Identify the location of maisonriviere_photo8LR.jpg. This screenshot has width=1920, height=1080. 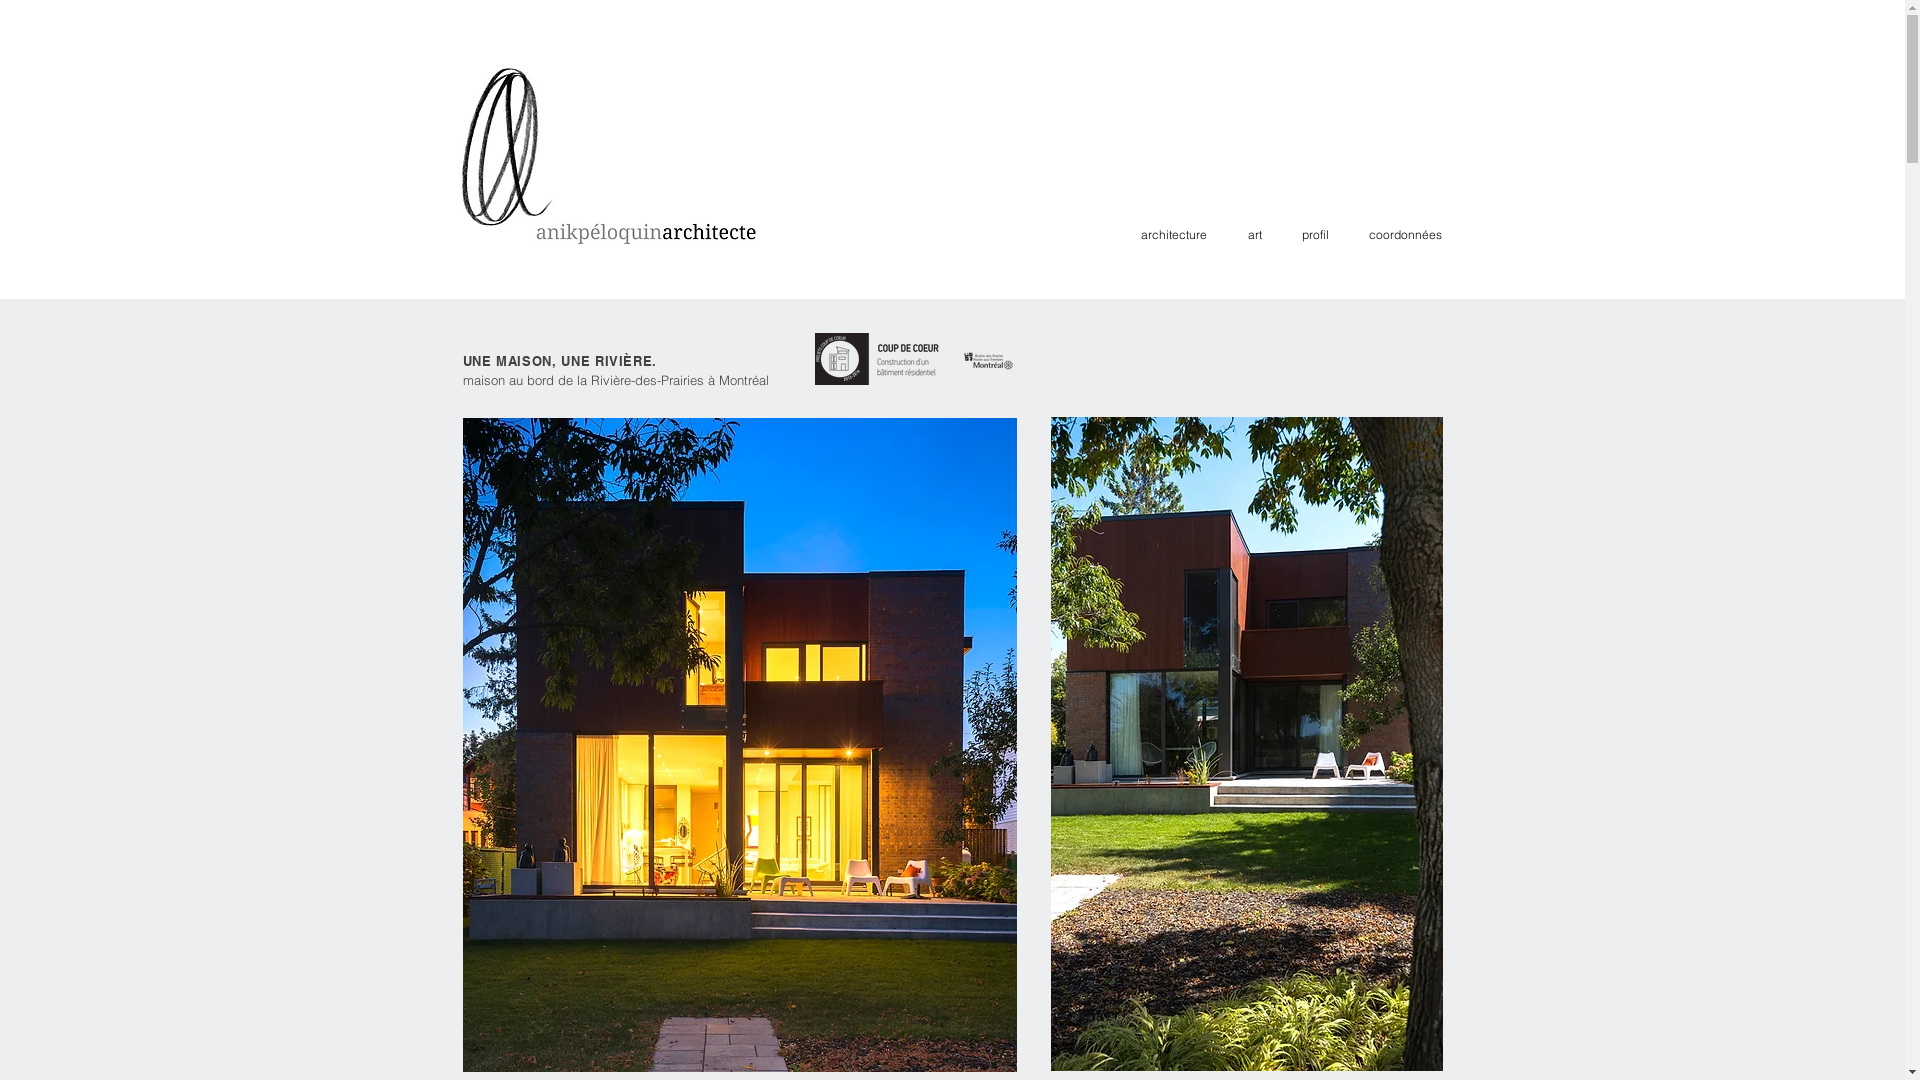
(739, 745).